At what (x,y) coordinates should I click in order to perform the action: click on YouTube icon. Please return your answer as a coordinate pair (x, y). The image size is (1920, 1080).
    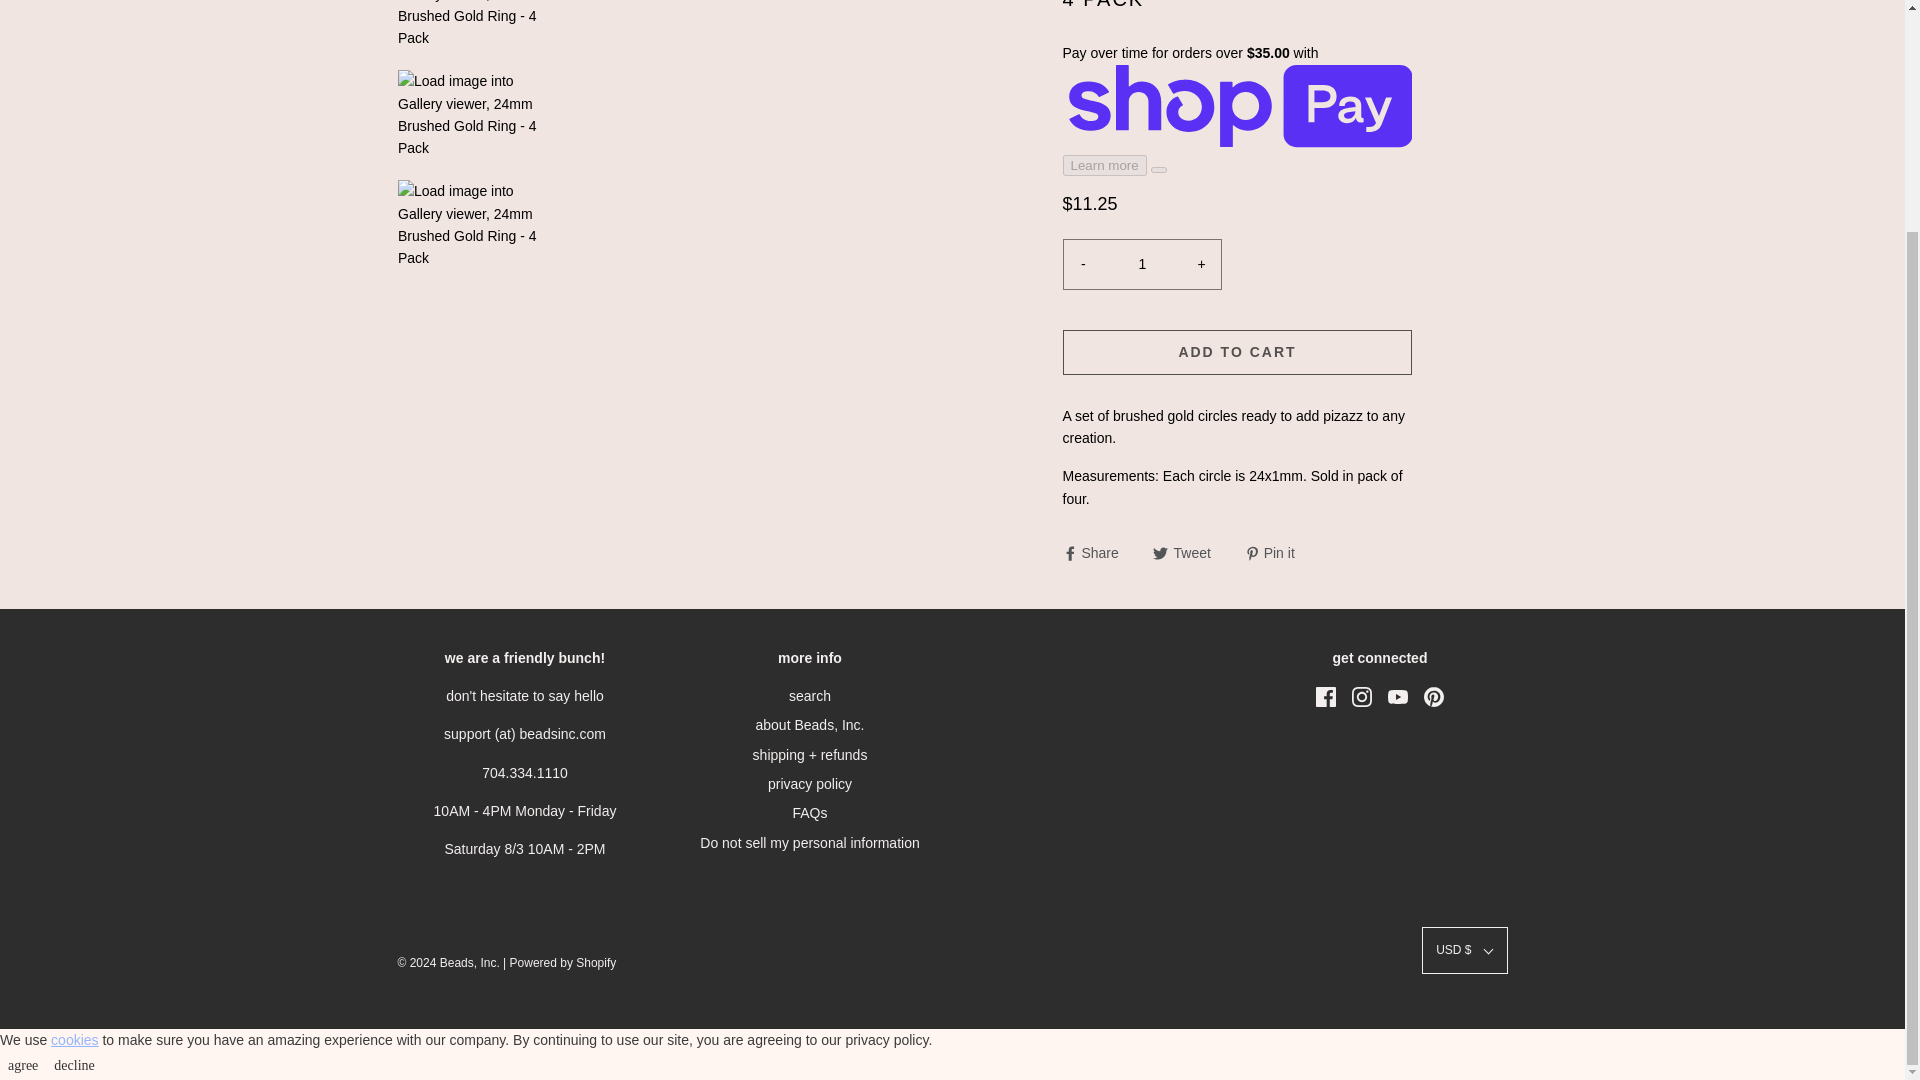
    Looking at the image, I should click on (1398, 696).